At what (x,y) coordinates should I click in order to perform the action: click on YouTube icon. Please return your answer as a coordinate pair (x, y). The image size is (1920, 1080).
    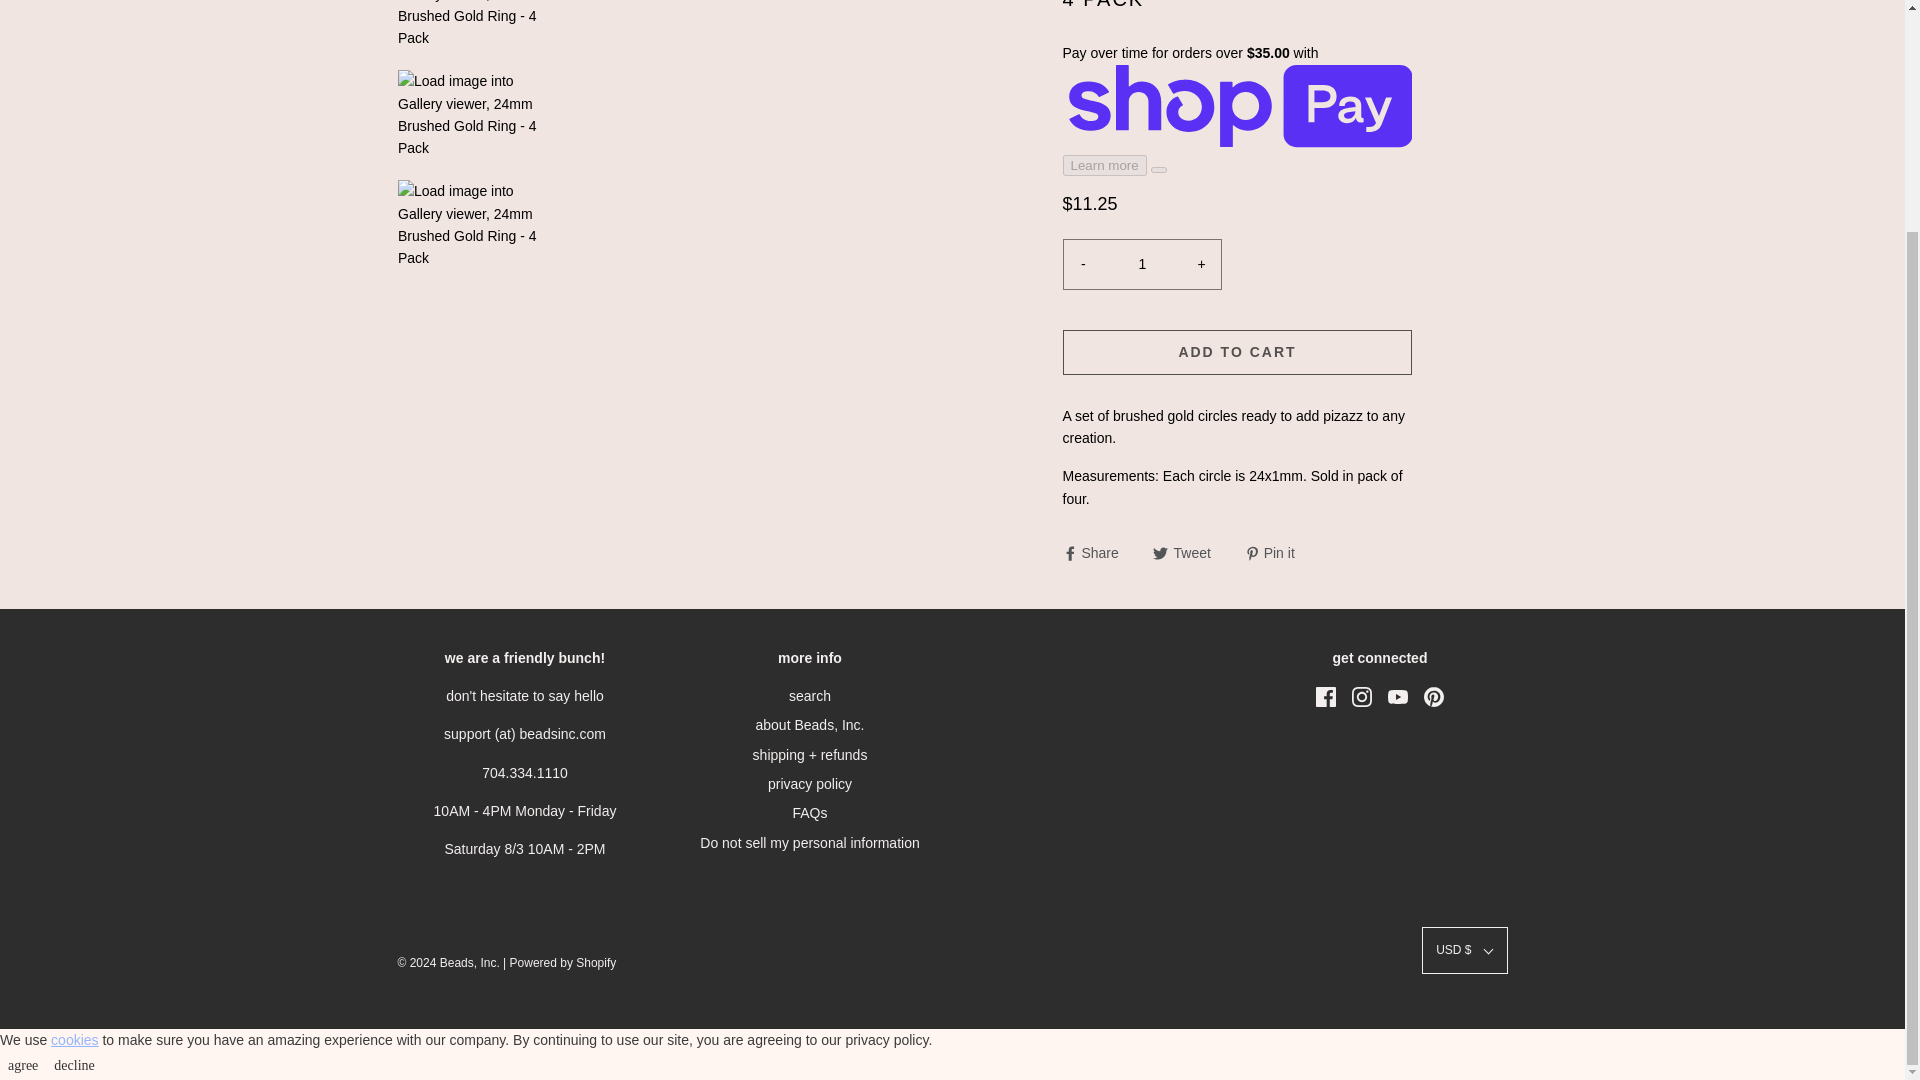
    Looking at the image, I should click on (1398, 696).